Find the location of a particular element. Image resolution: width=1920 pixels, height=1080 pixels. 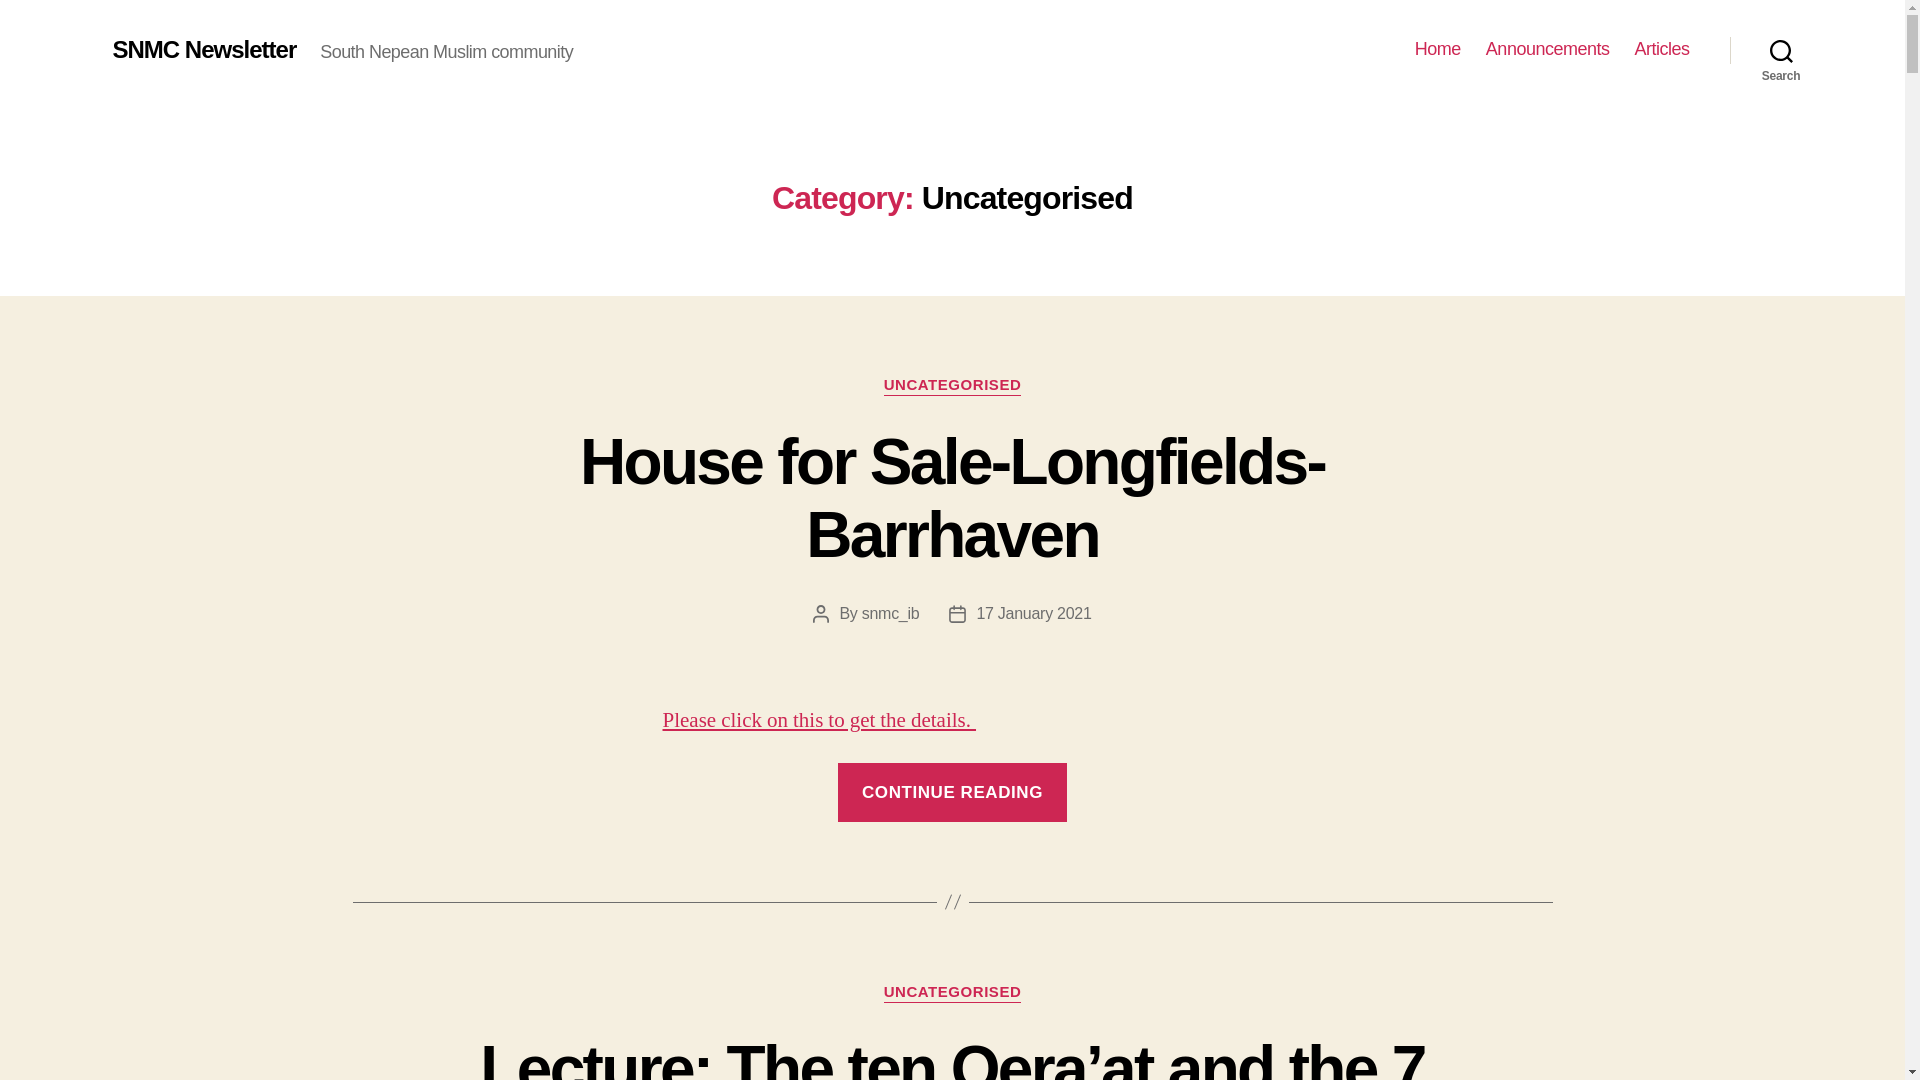

Articles is located at coordinates (1661, 49).